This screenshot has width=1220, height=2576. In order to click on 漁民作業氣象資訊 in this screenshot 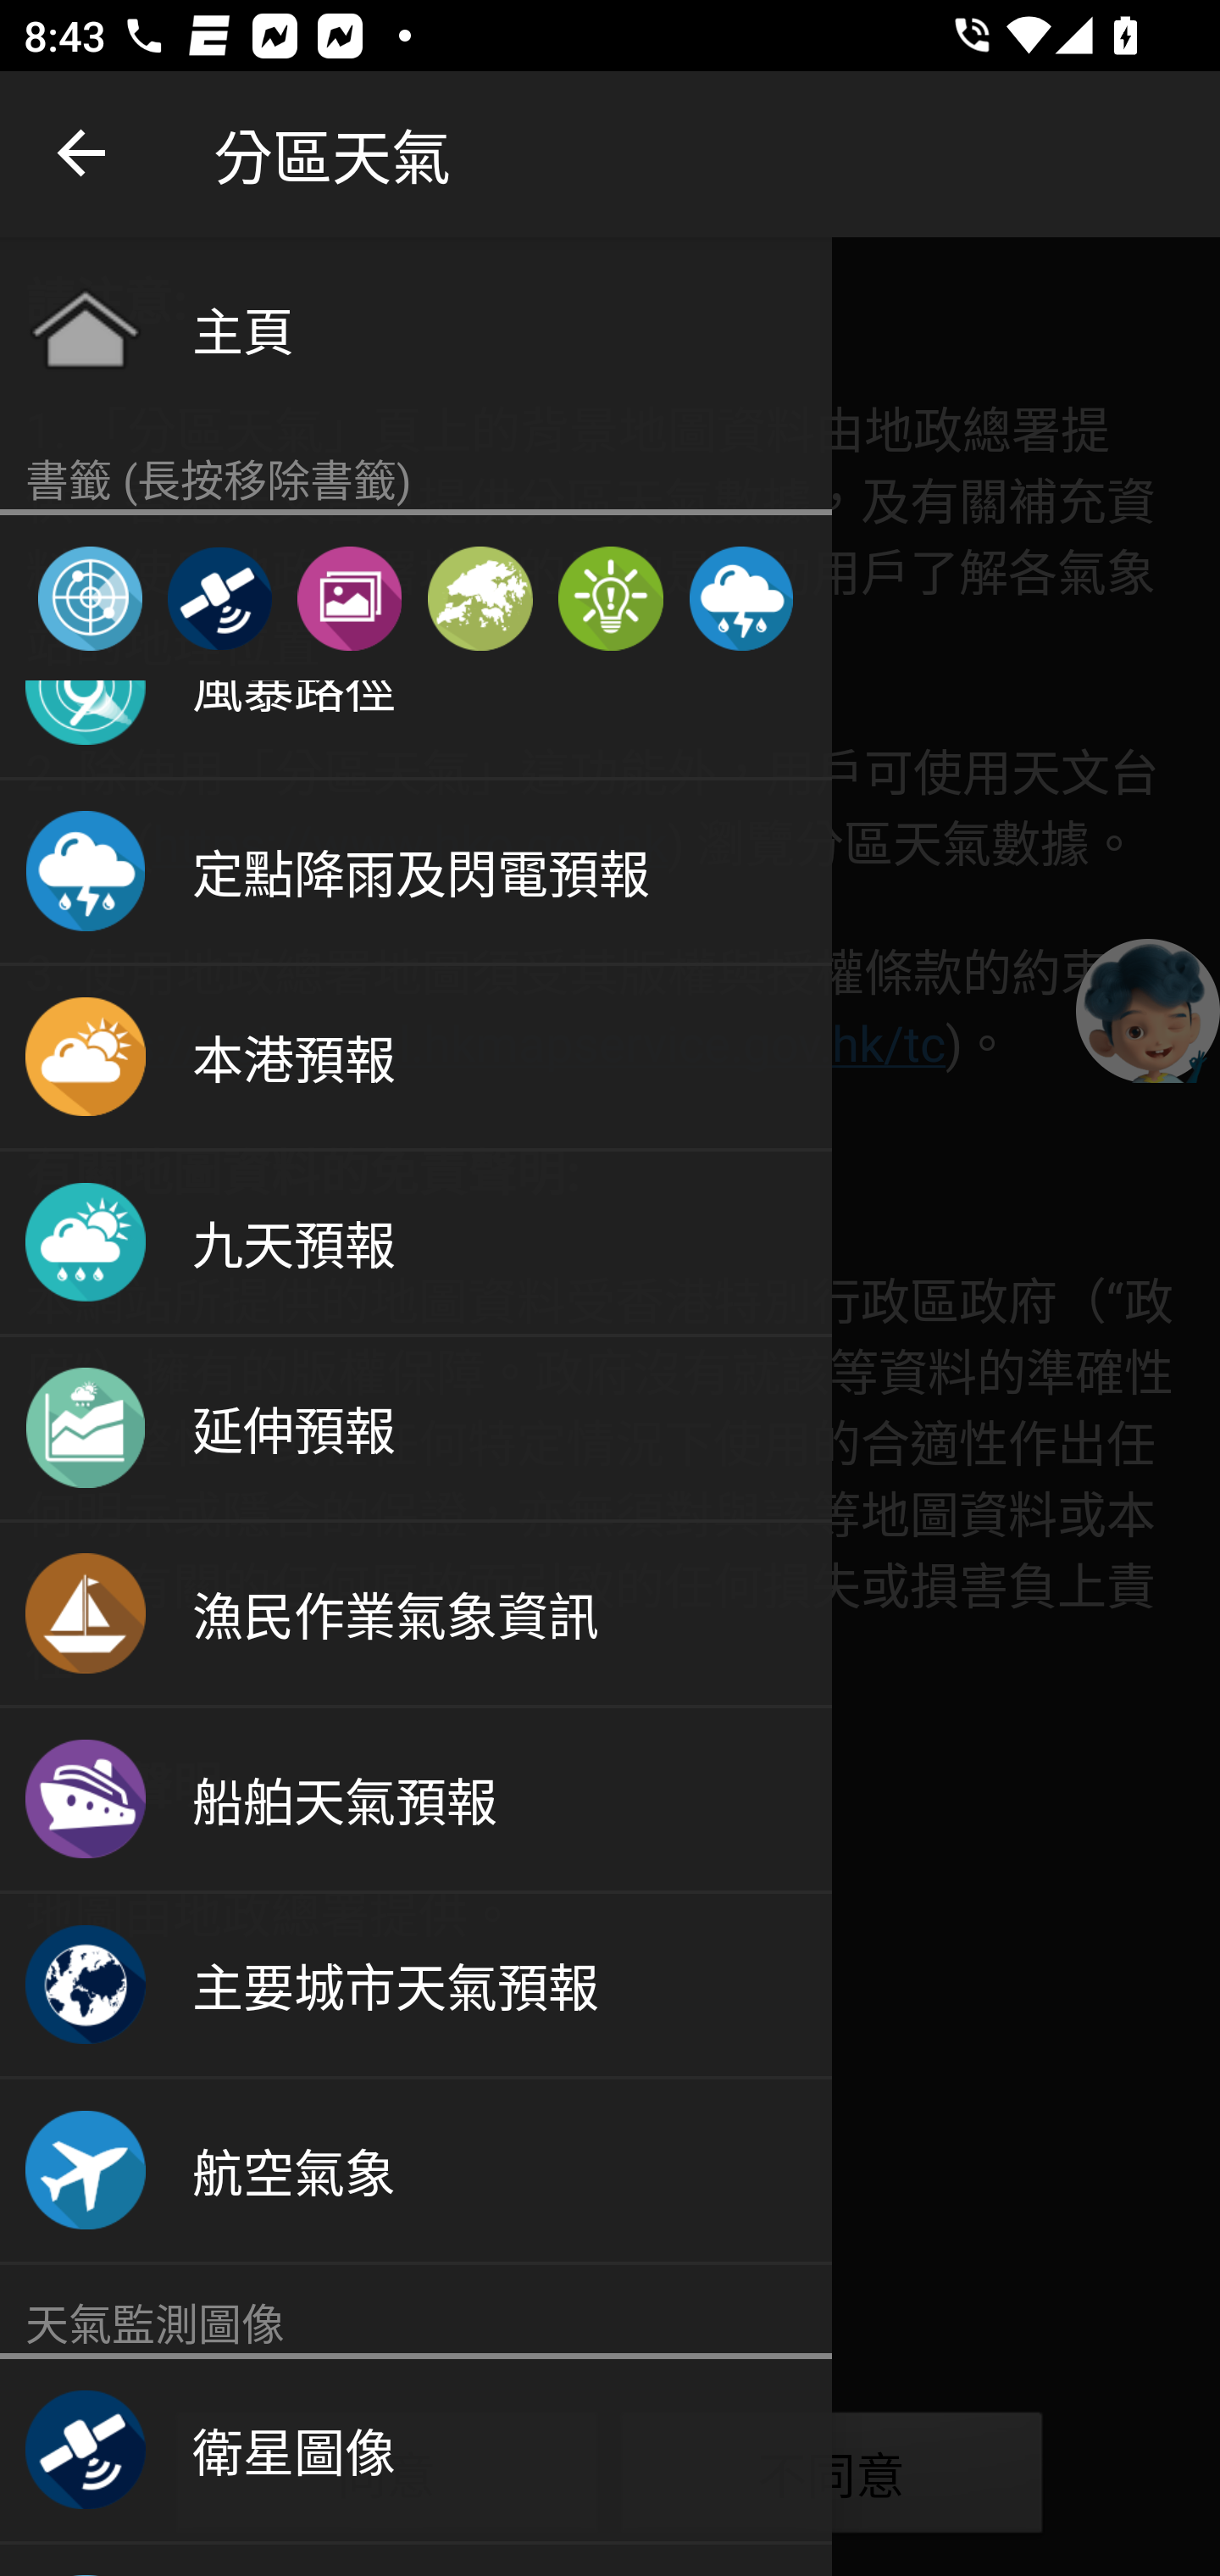, I will do `click(416, 1615)`.